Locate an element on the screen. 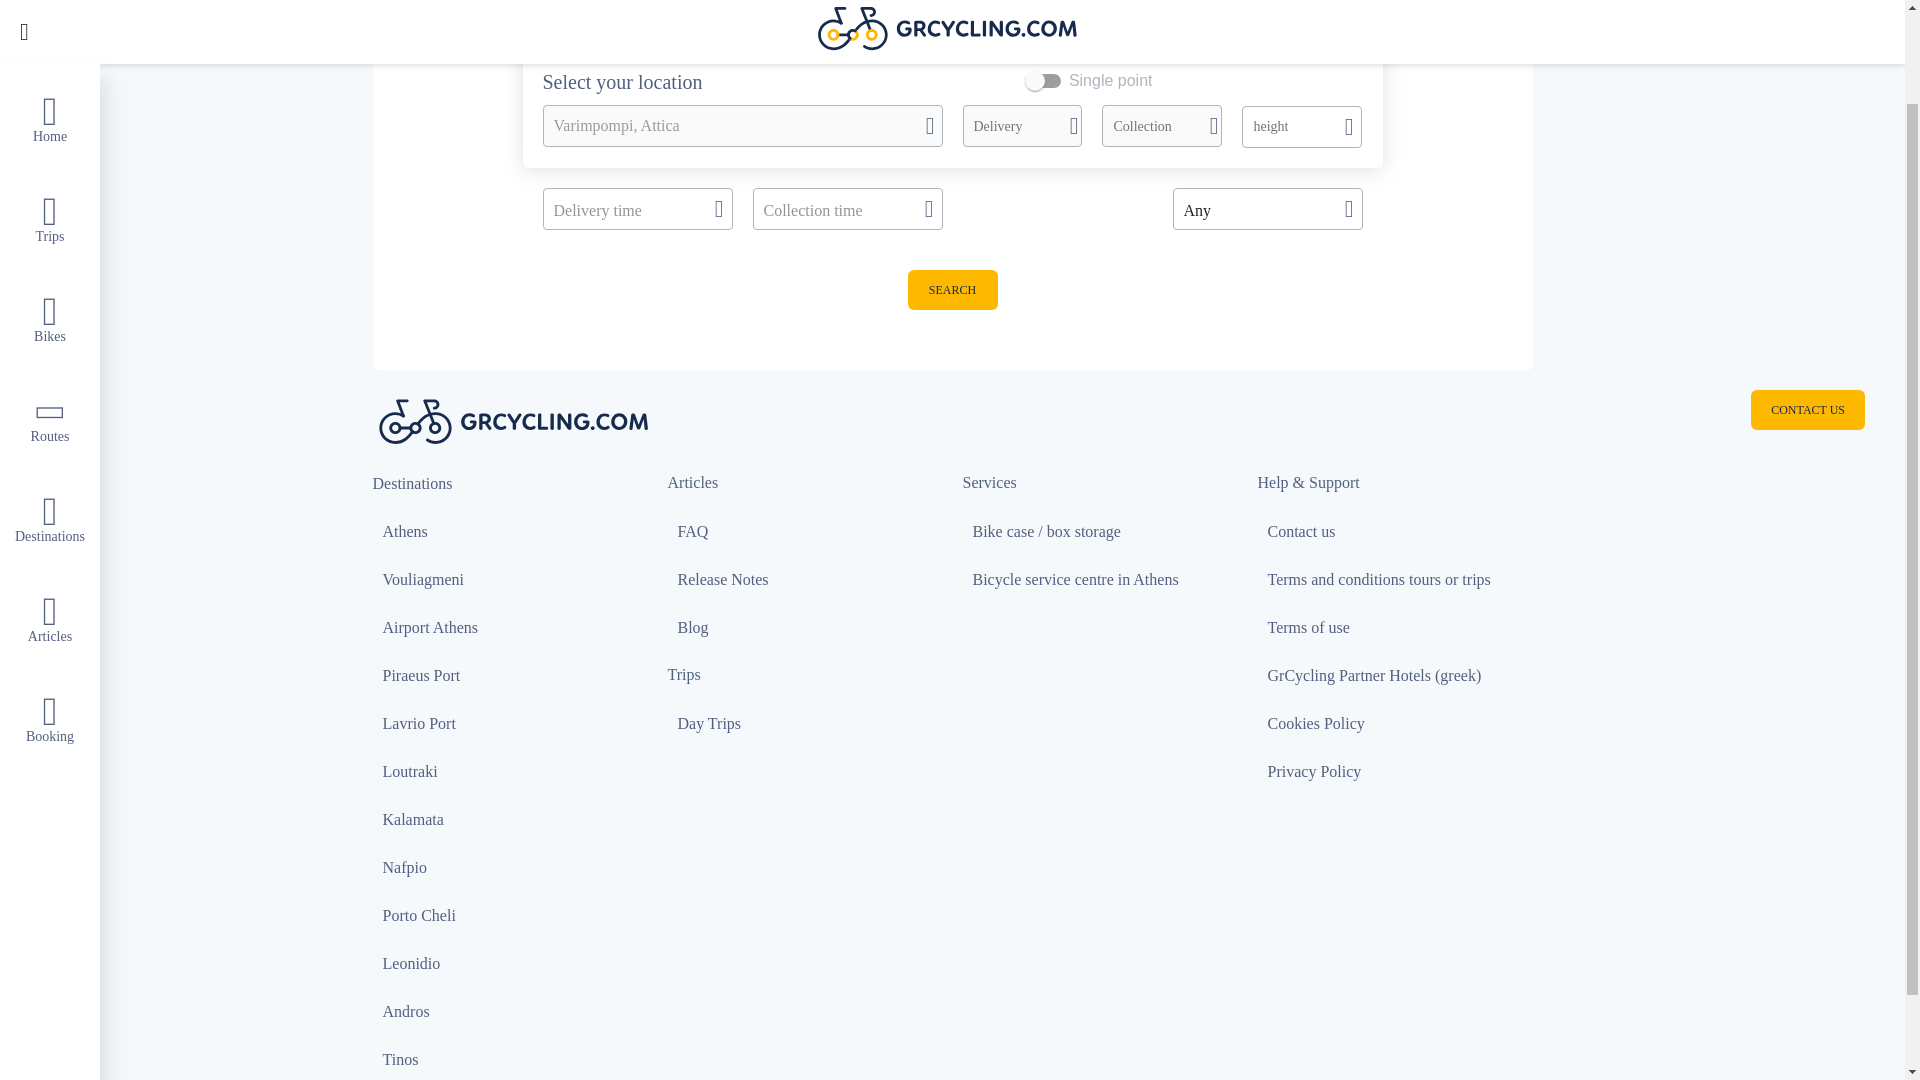 The width and height of the screenshot is (1920, 1080). Airport Athens is located at coordinates (514, 640).